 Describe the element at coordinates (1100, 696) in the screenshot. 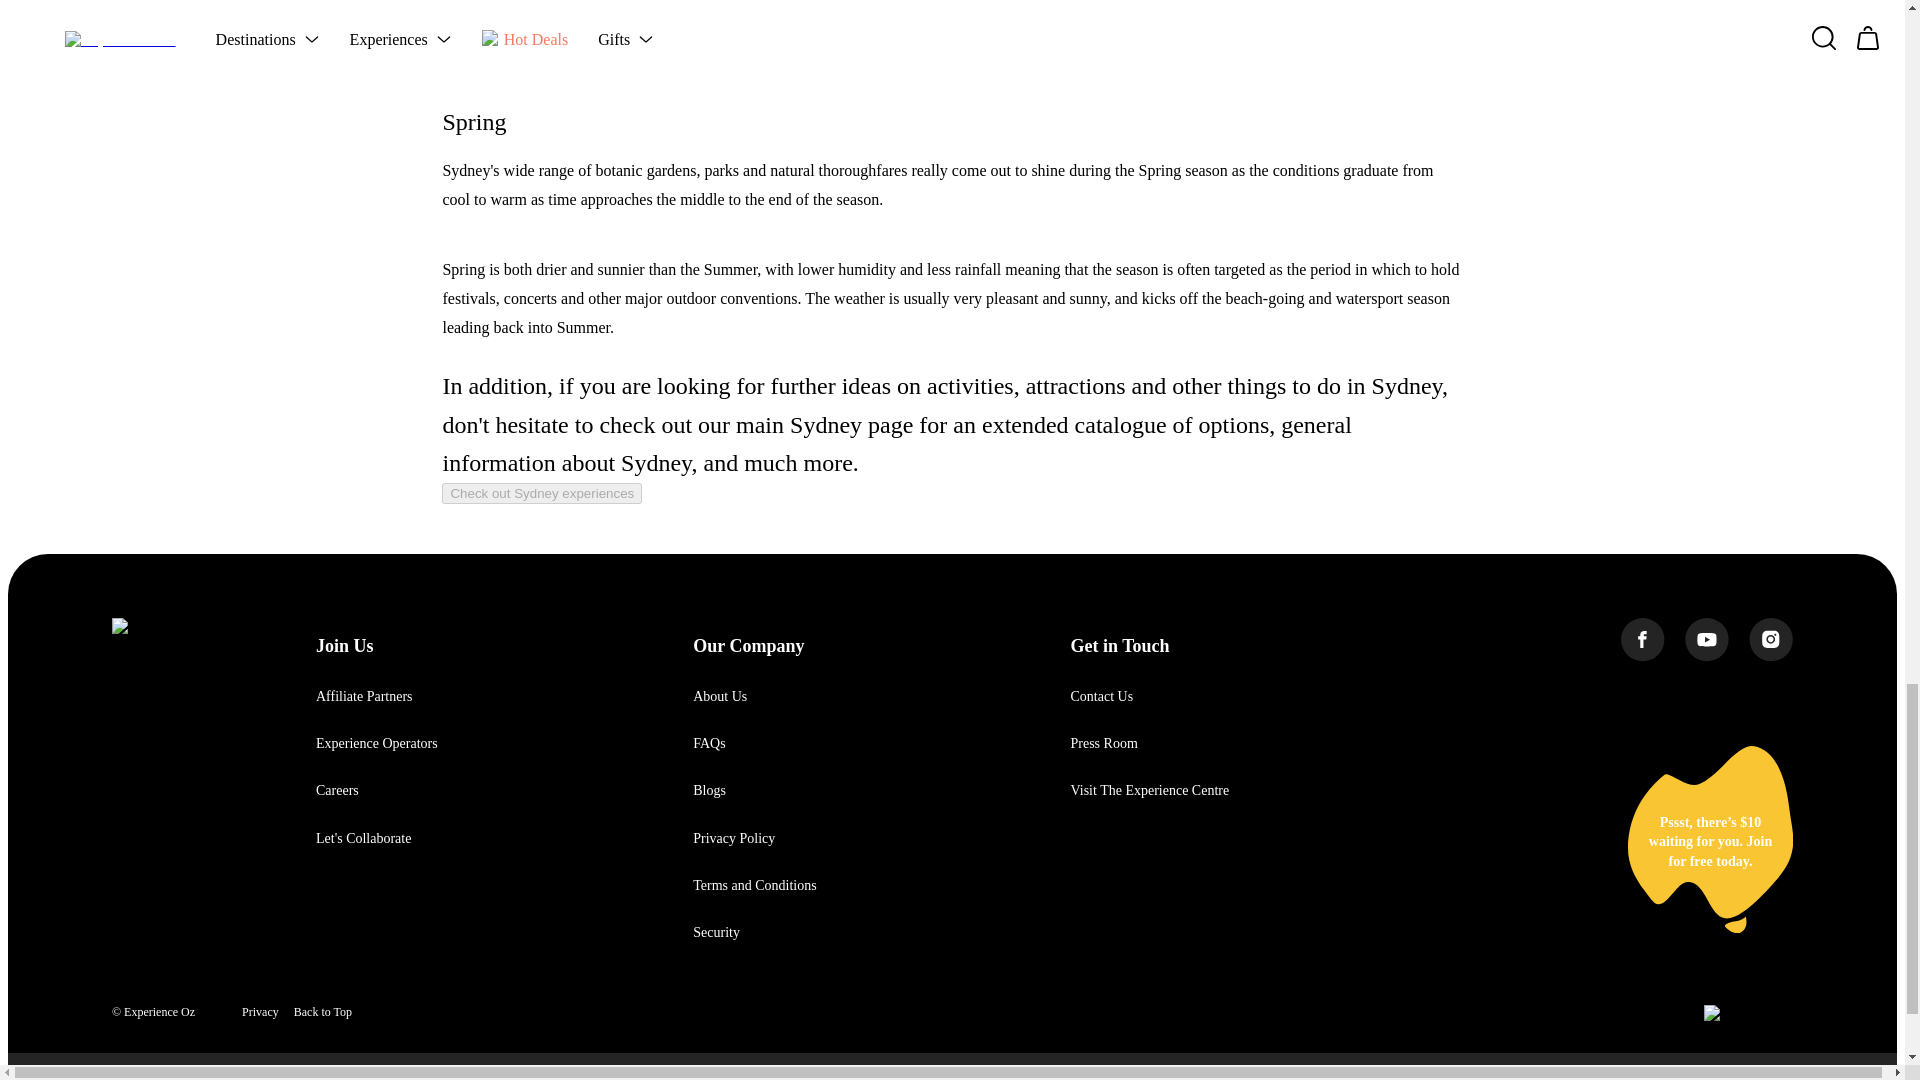

I see `Contact Us` at that location.